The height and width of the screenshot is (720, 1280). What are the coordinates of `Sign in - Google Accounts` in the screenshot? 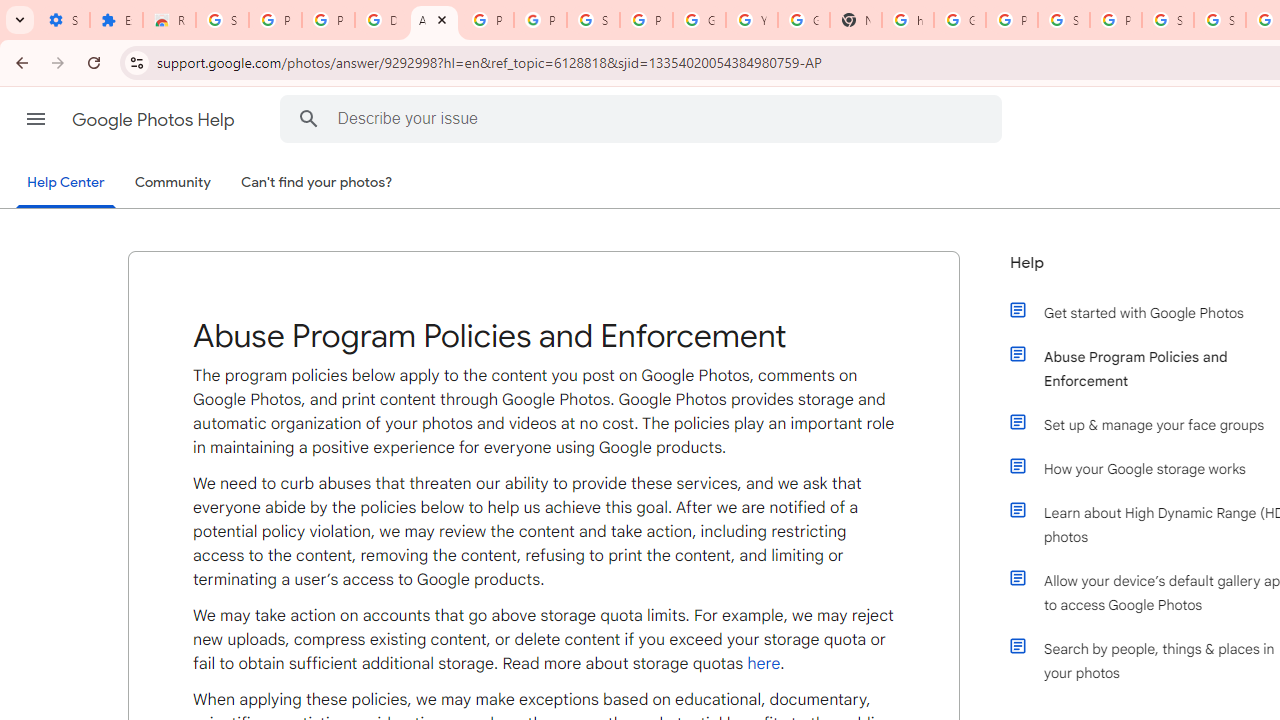 It's located at (1064, 20).